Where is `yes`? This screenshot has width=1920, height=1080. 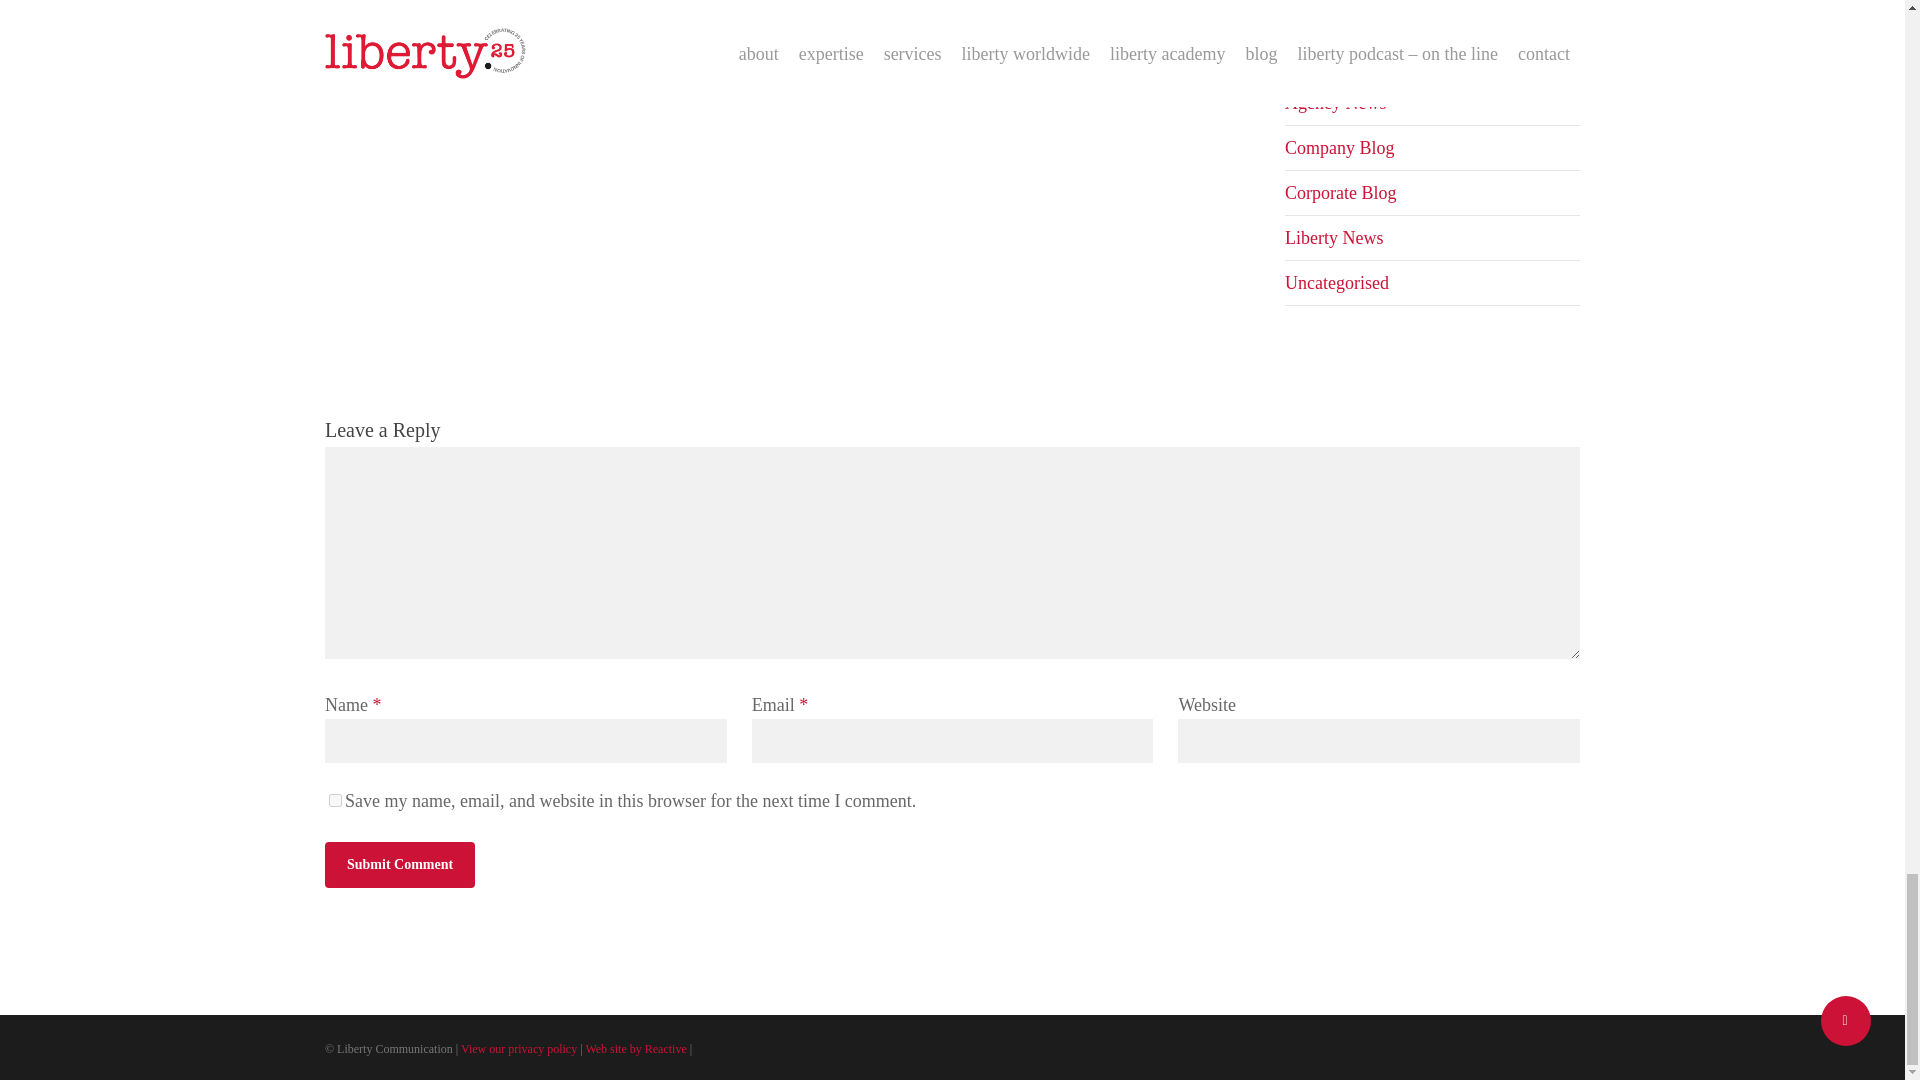 yes is located at coordinates (334, 800).